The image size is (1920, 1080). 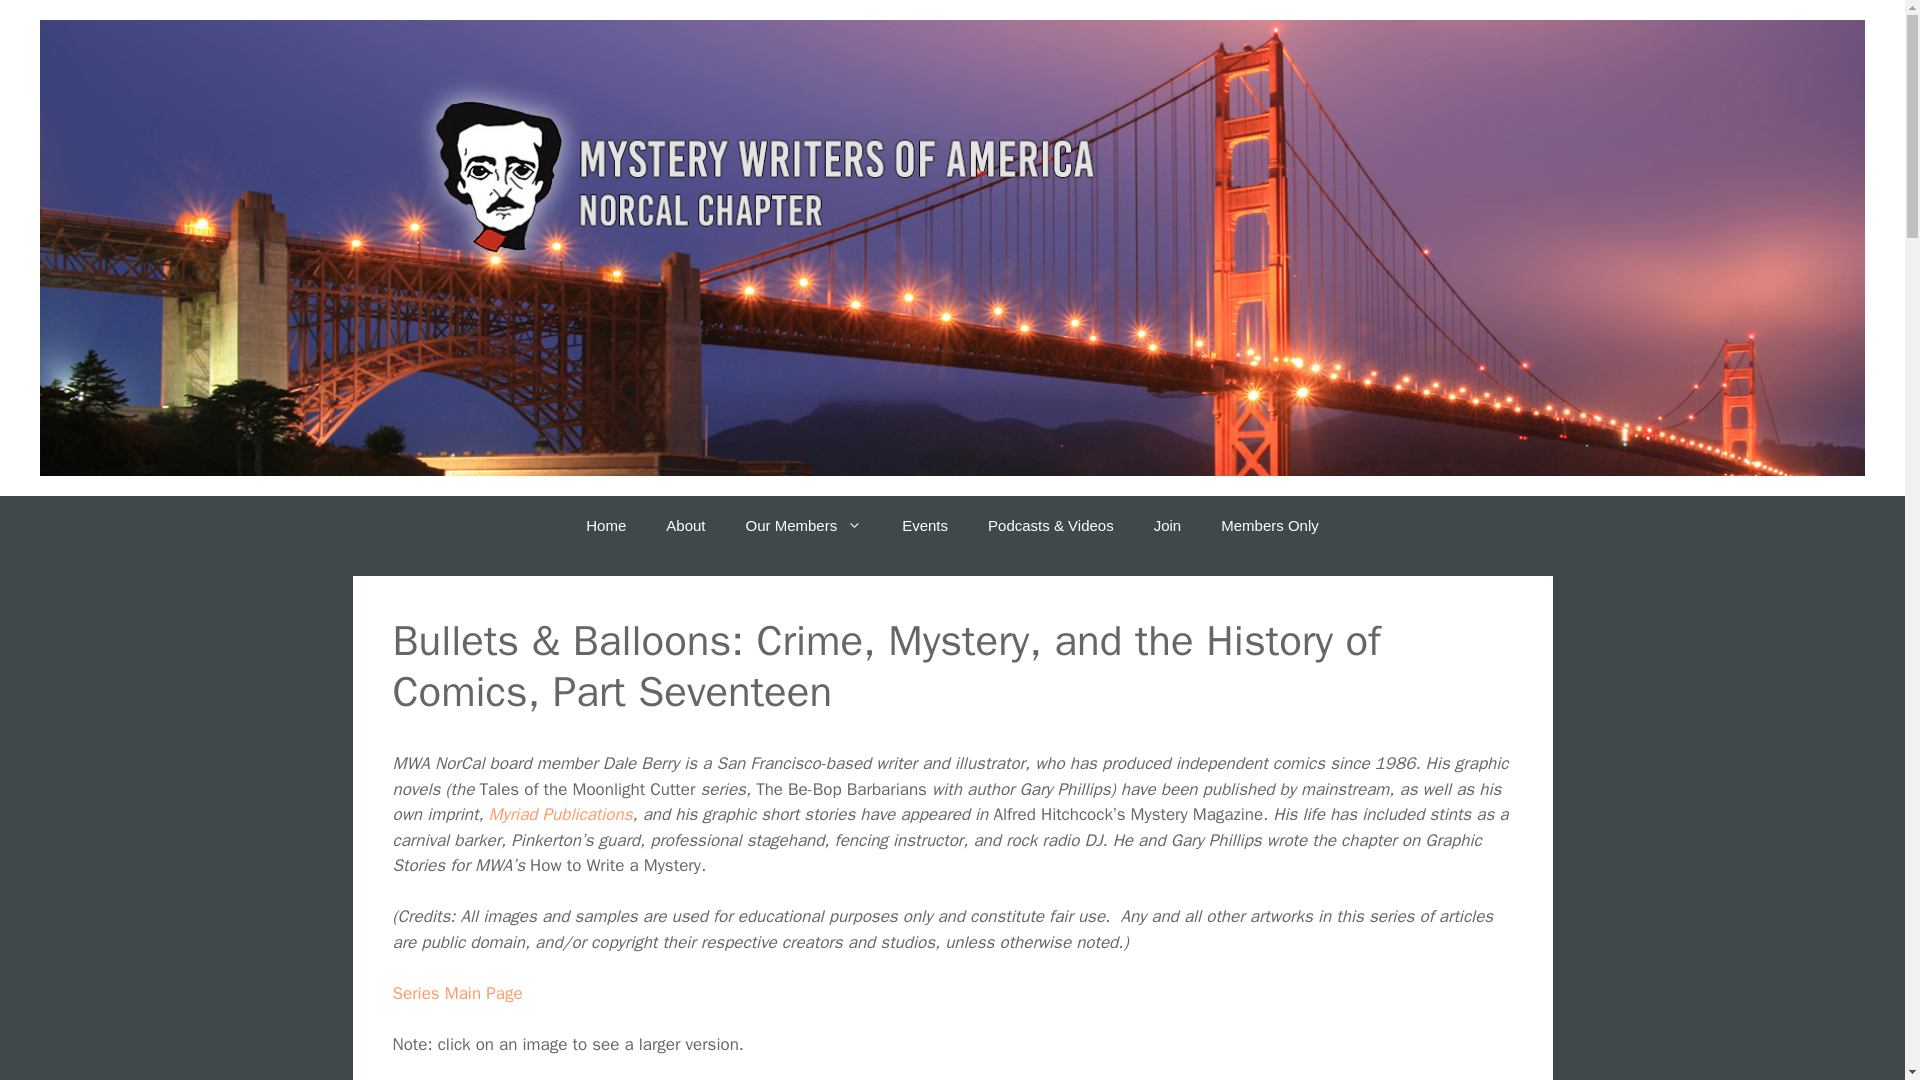 I want to click on Members Only, so click(x=1270, y=526).